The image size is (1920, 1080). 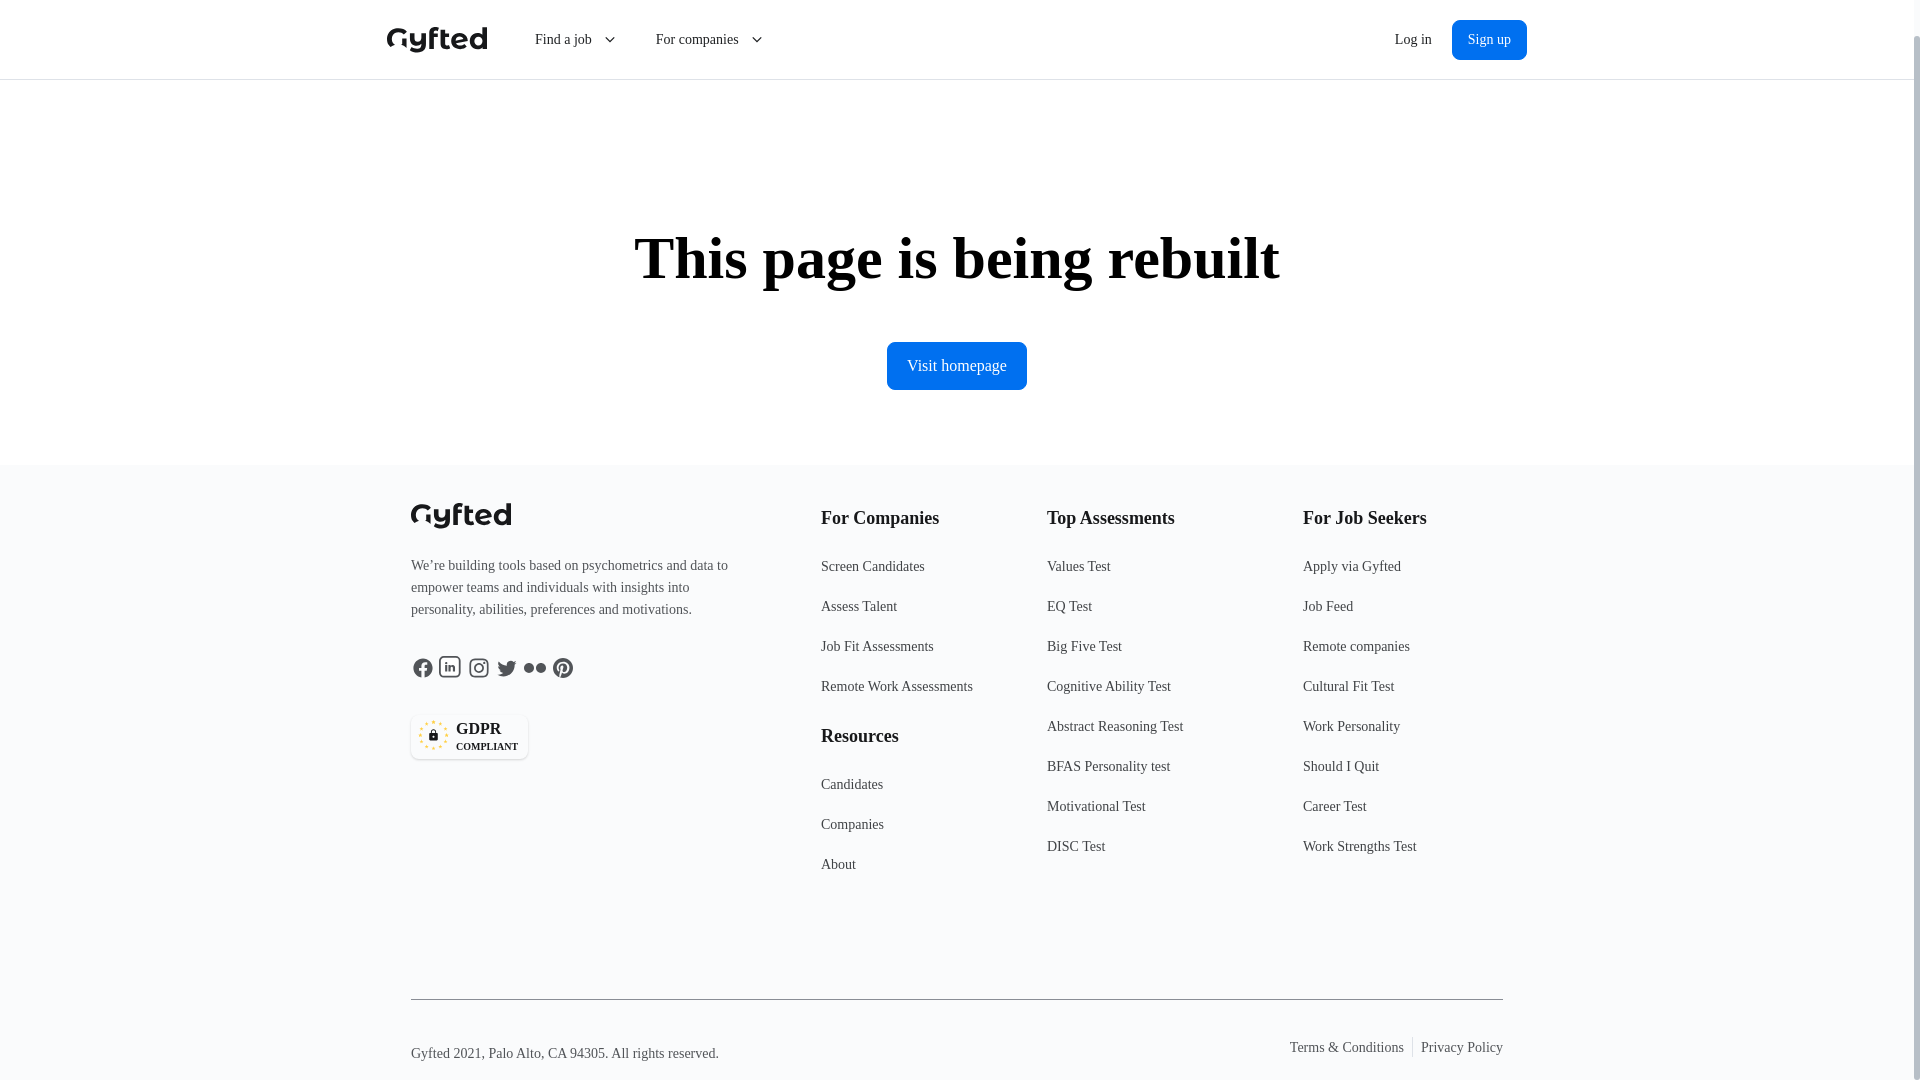 What do you see at coordinates (1488, 11) in the screenshot?
I see `EQ Test` at bounding box center [1488, 11].